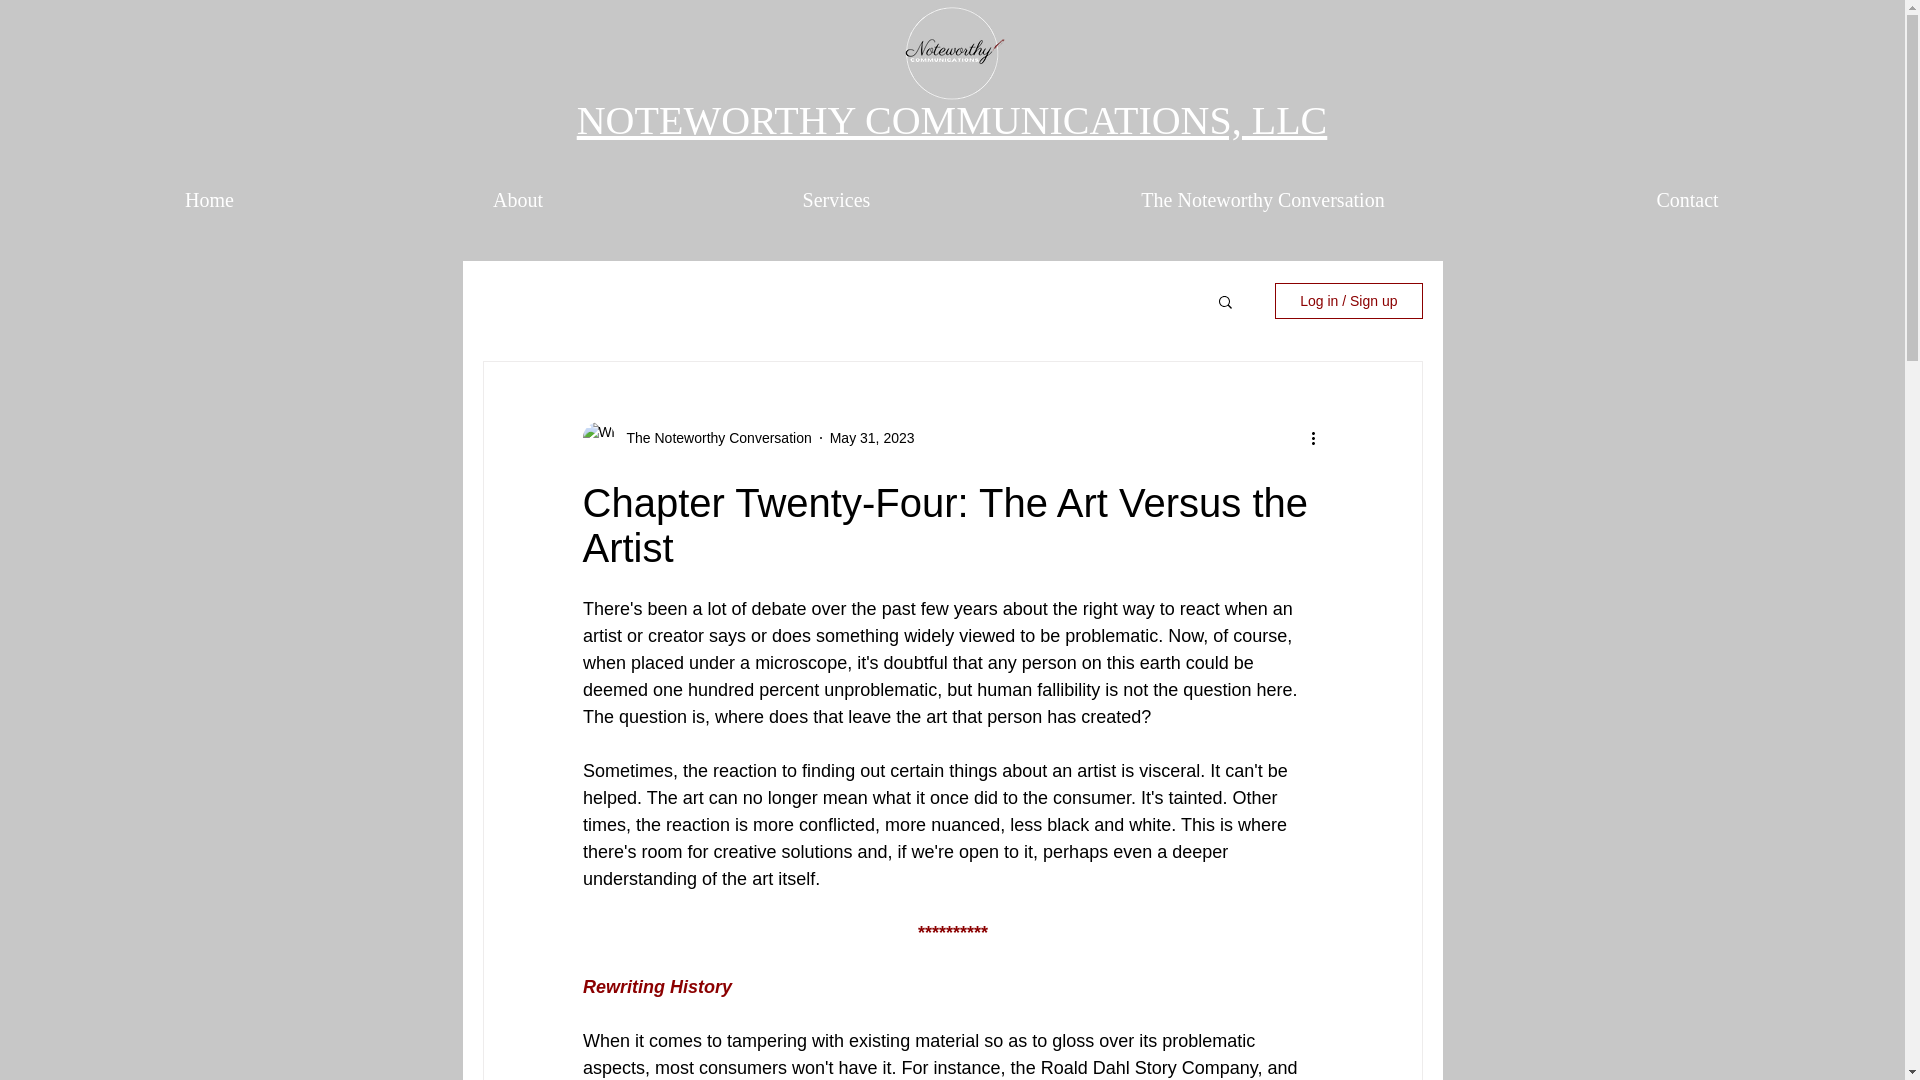  I want to click on NOTEWORTHY COMMUNICATIONS, LLC, so click(952, 120).